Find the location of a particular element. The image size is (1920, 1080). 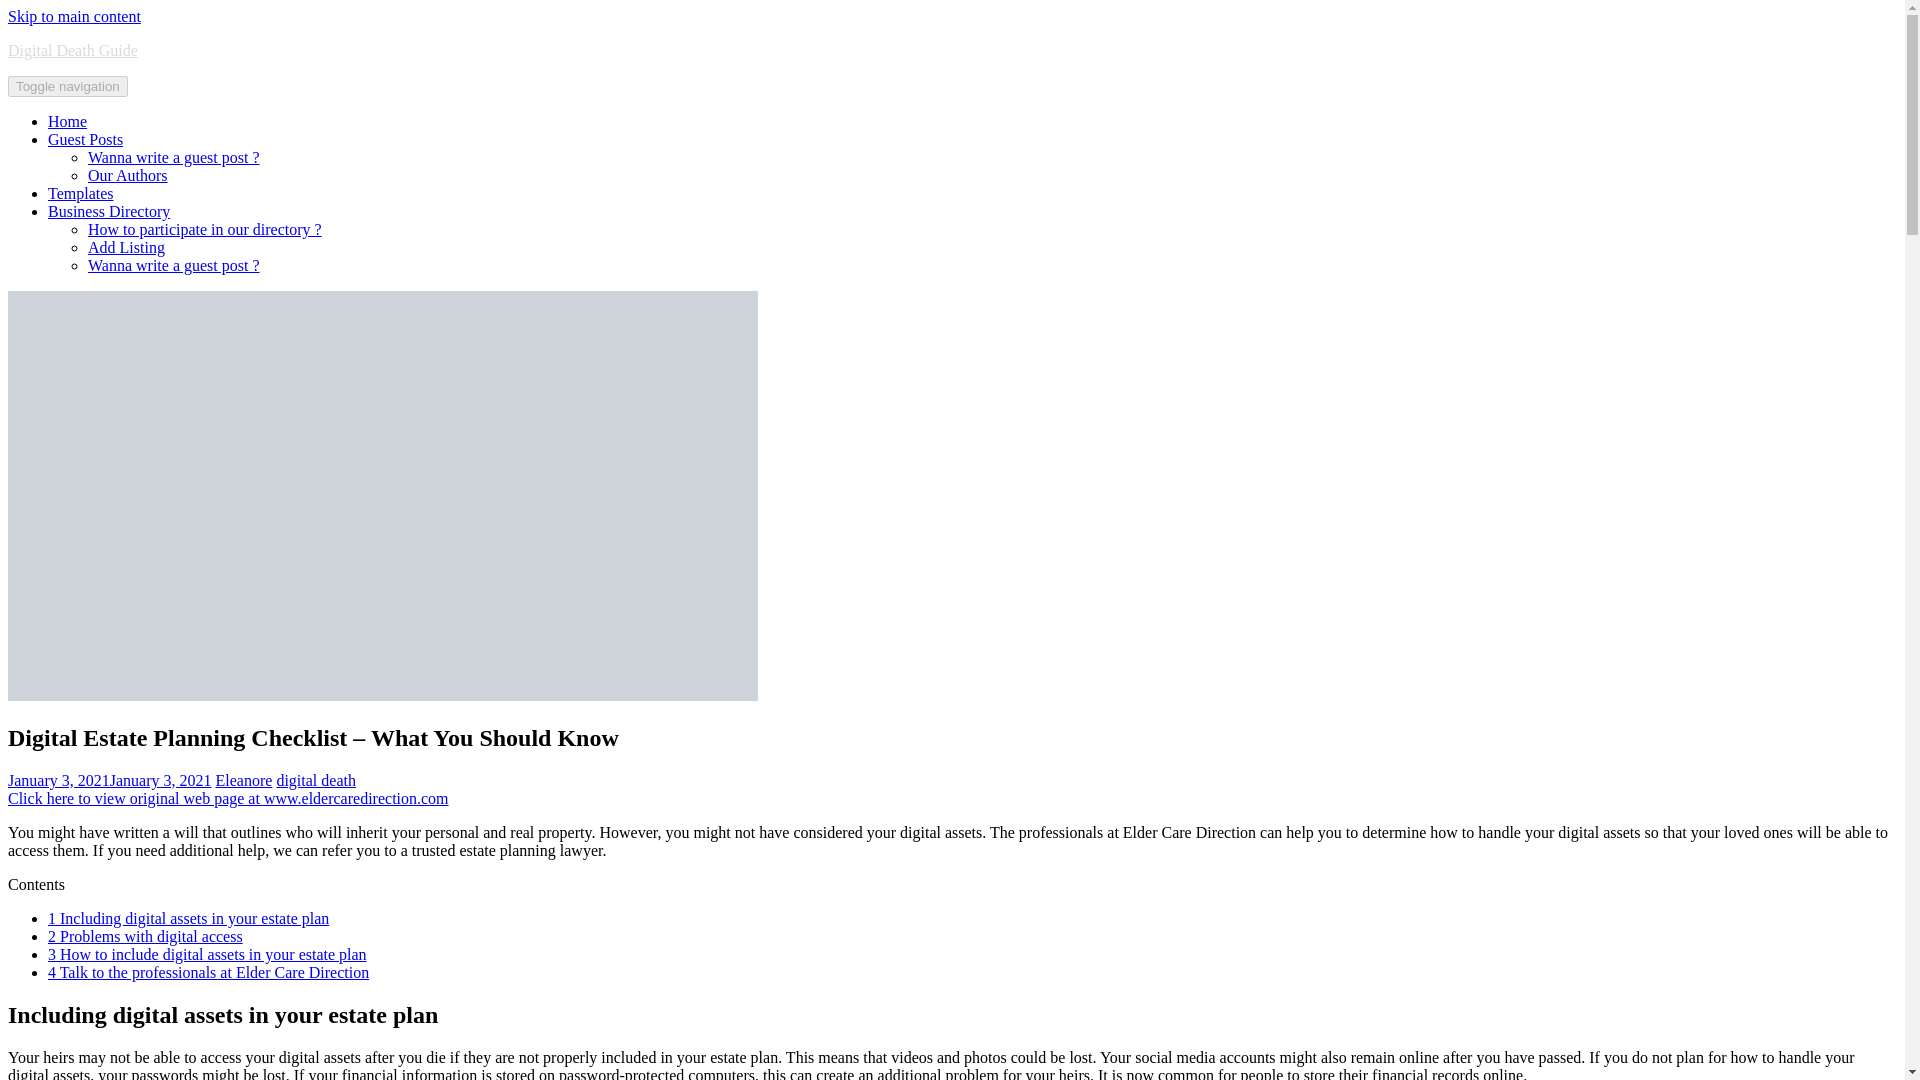

Add Listing is located at coordinates (126, 246).